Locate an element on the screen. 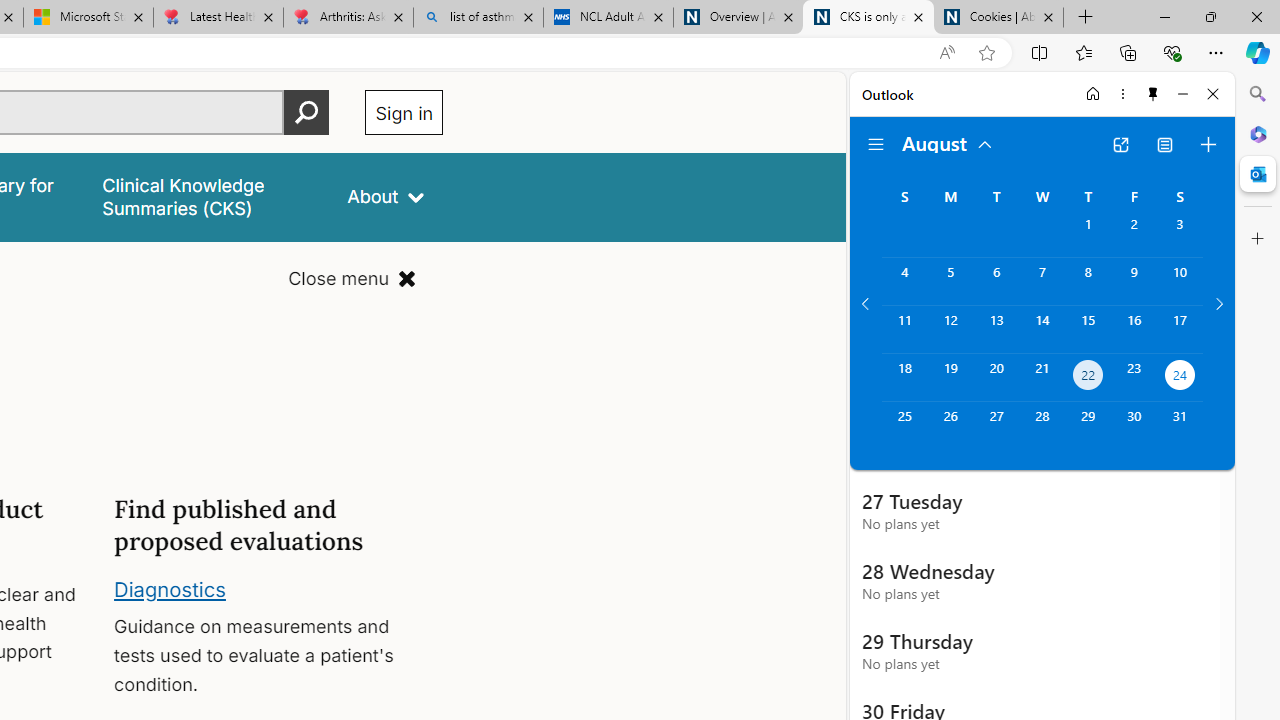  Saturday, August 31, 2024.  is located at coordinates (1180, 426).